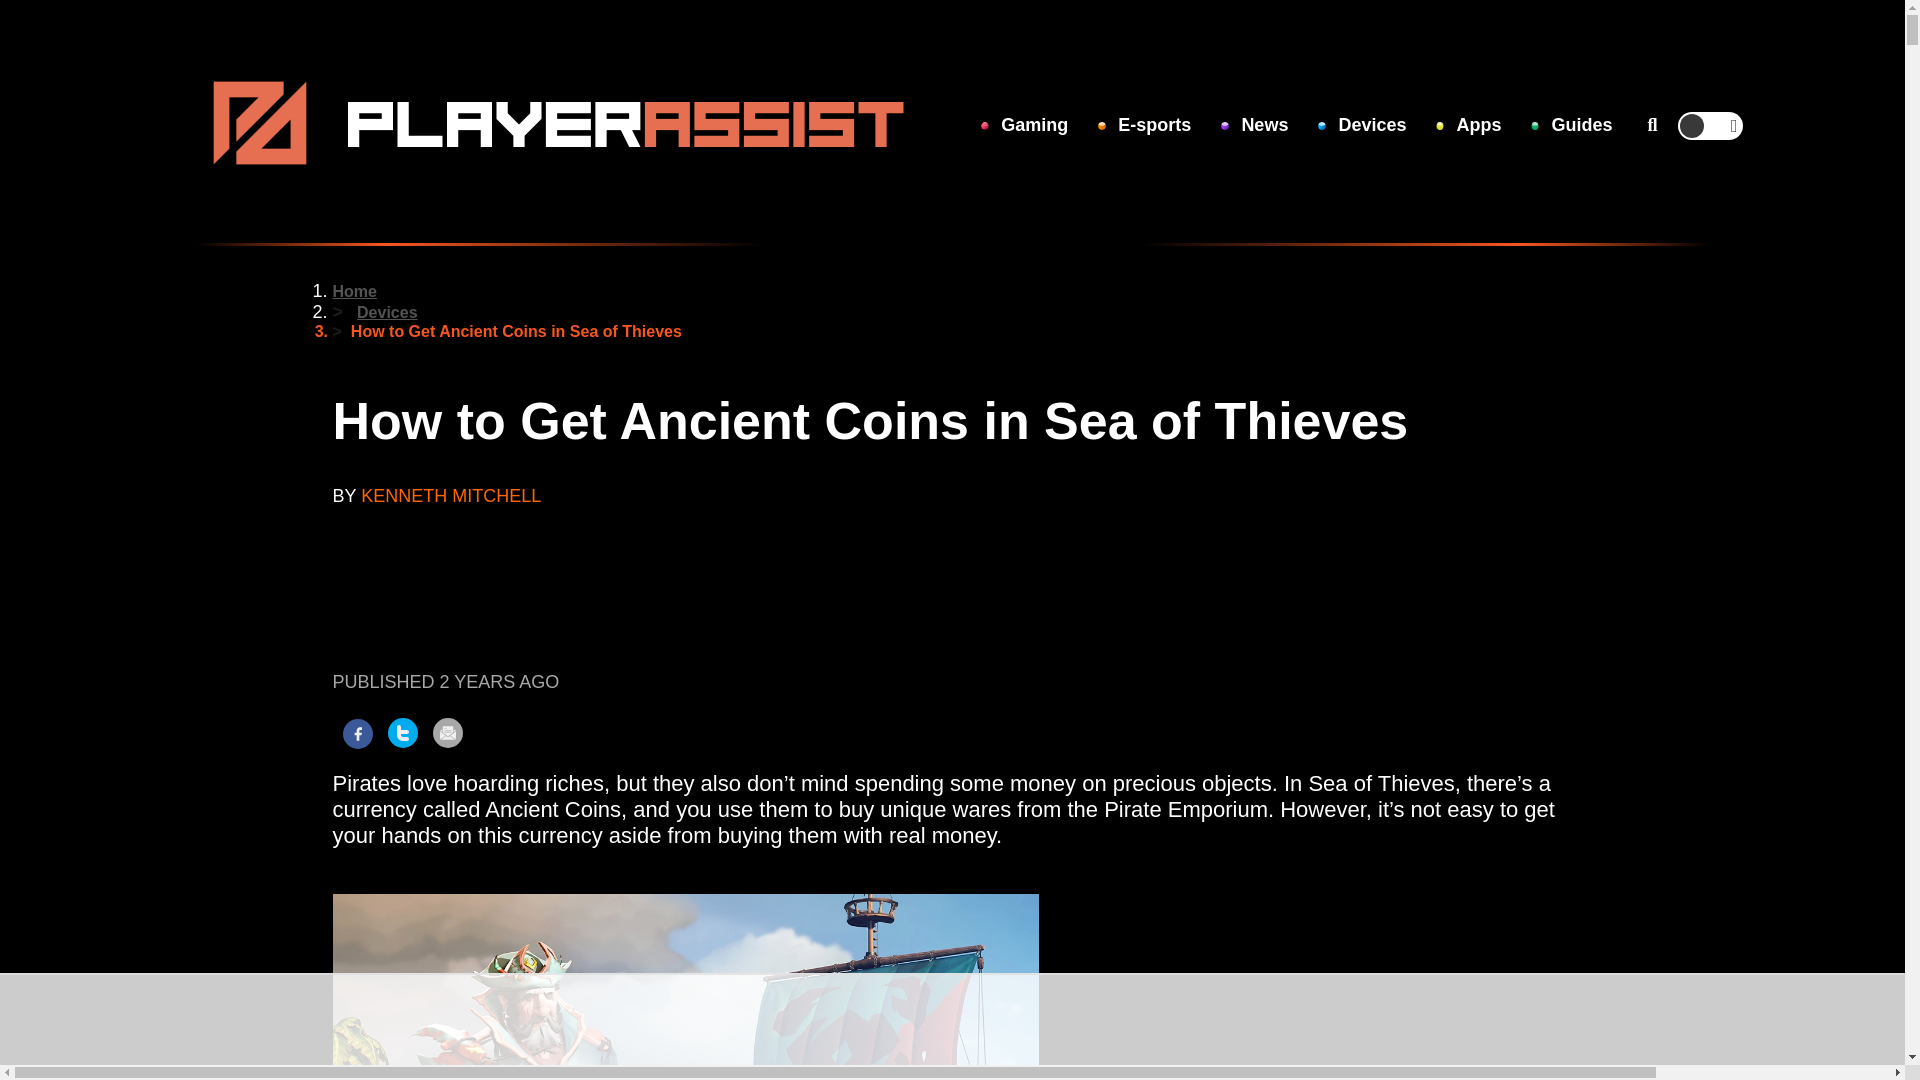 The width and height of the screenshot is (1920, 1080). Describe the element at coordinates (356, 734) in the screenshot. I see `Share to Facebook` at that location.